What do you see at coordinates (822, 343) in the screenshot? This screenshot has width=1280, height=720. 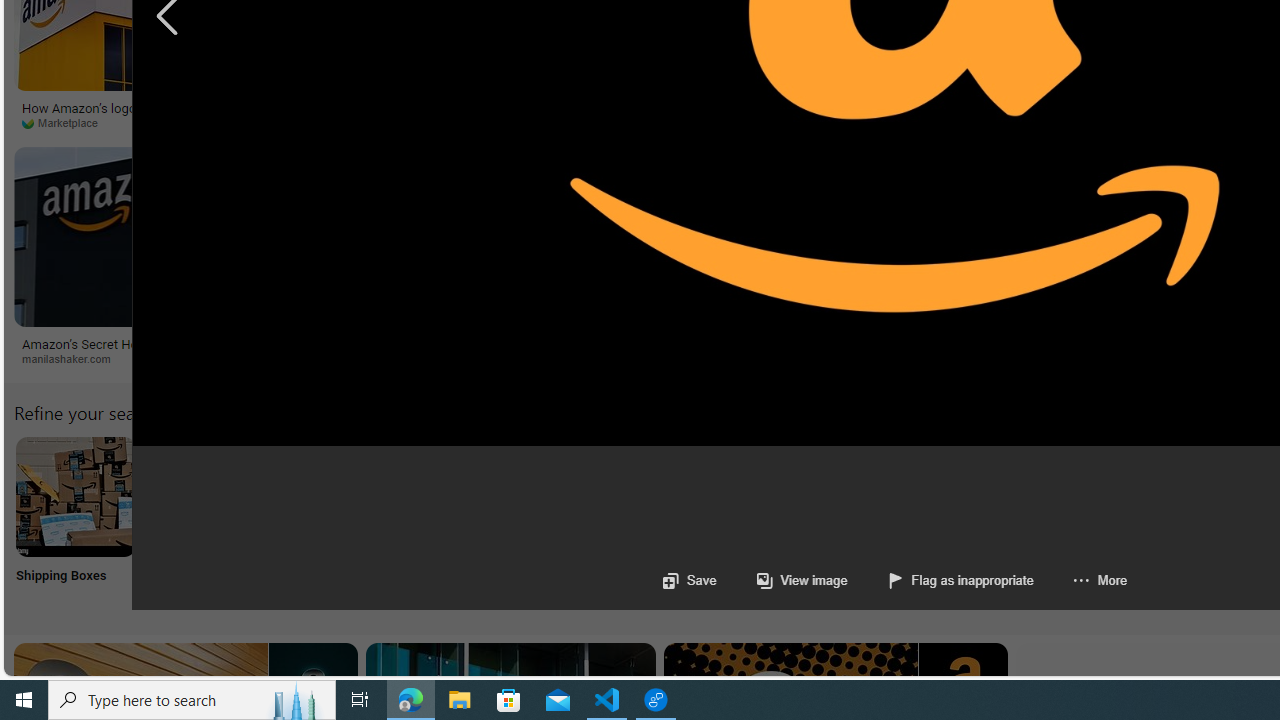 I see `Amazon` at bounding box center [822, 343].